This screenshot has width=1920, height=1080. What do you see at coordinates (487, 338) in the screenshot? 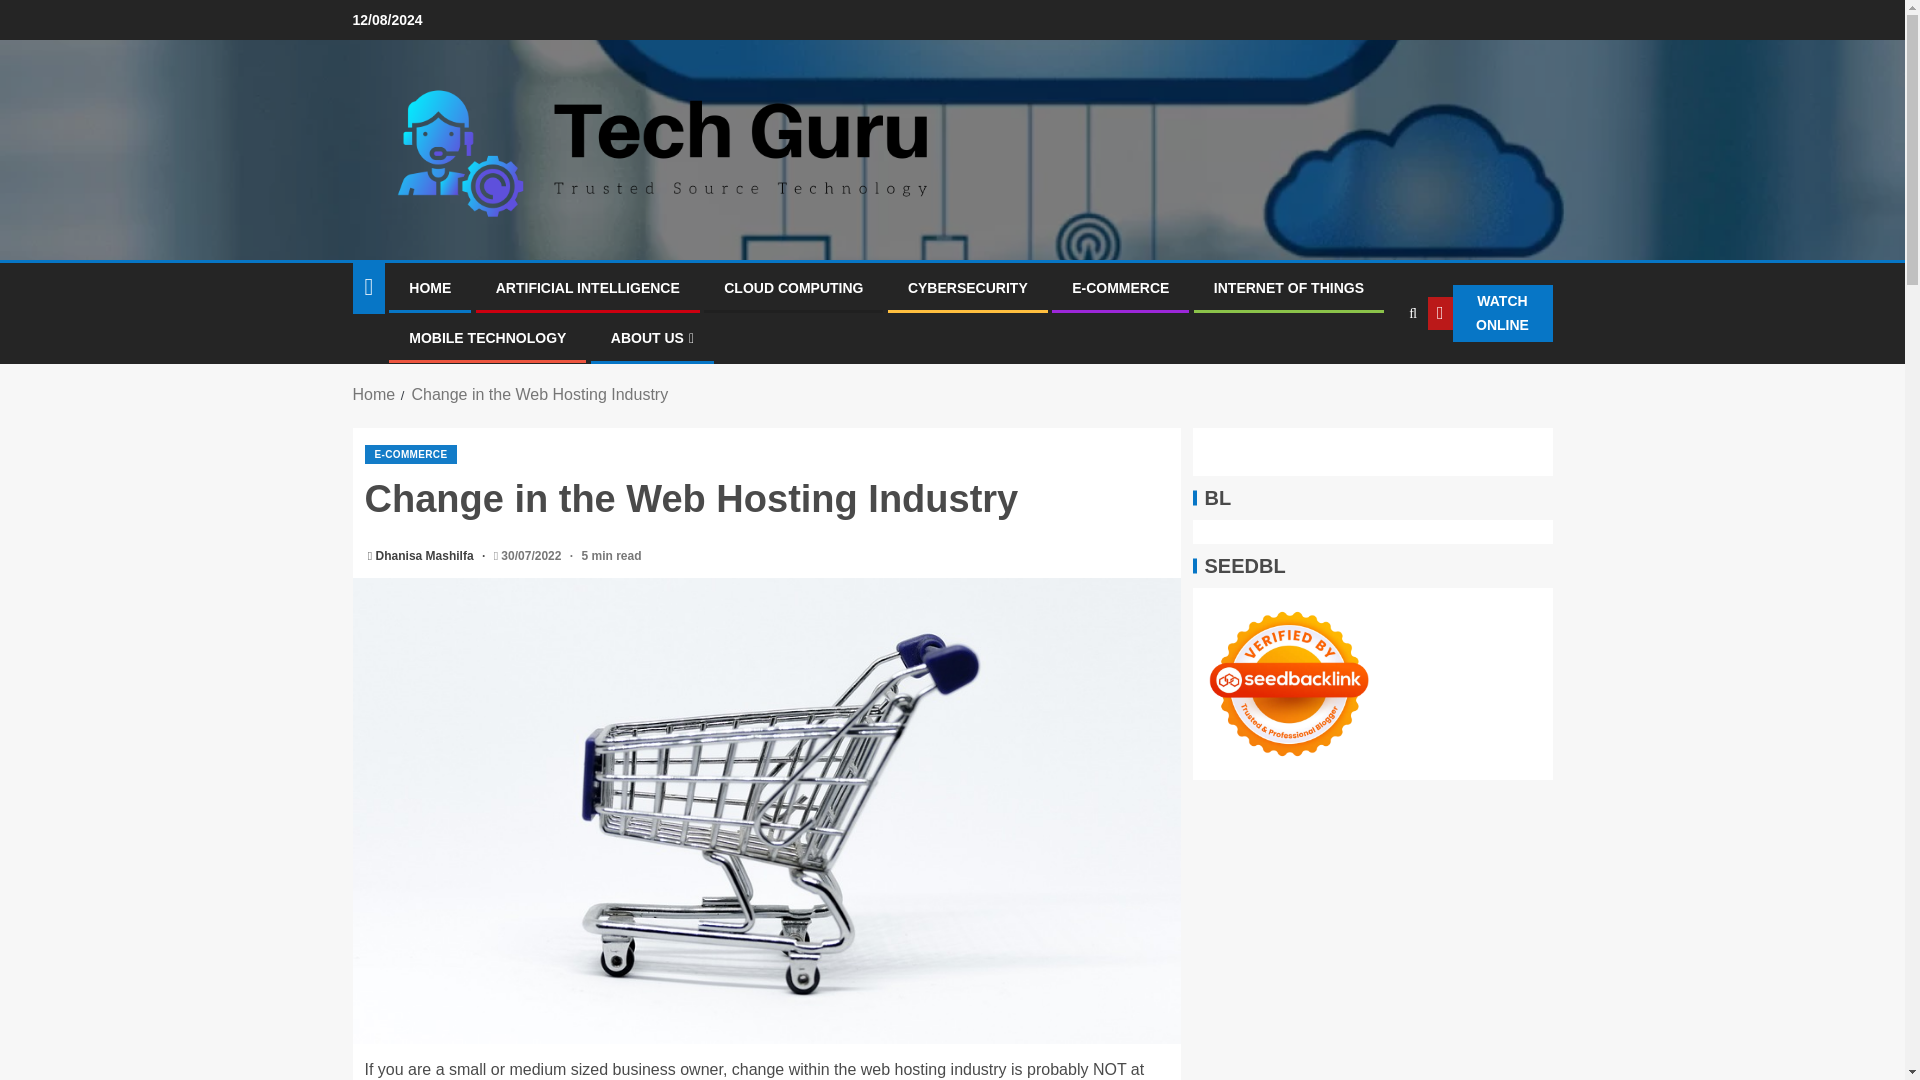
I see `MOBILE TECHNOLOGY` at bounding box center [487, 338].